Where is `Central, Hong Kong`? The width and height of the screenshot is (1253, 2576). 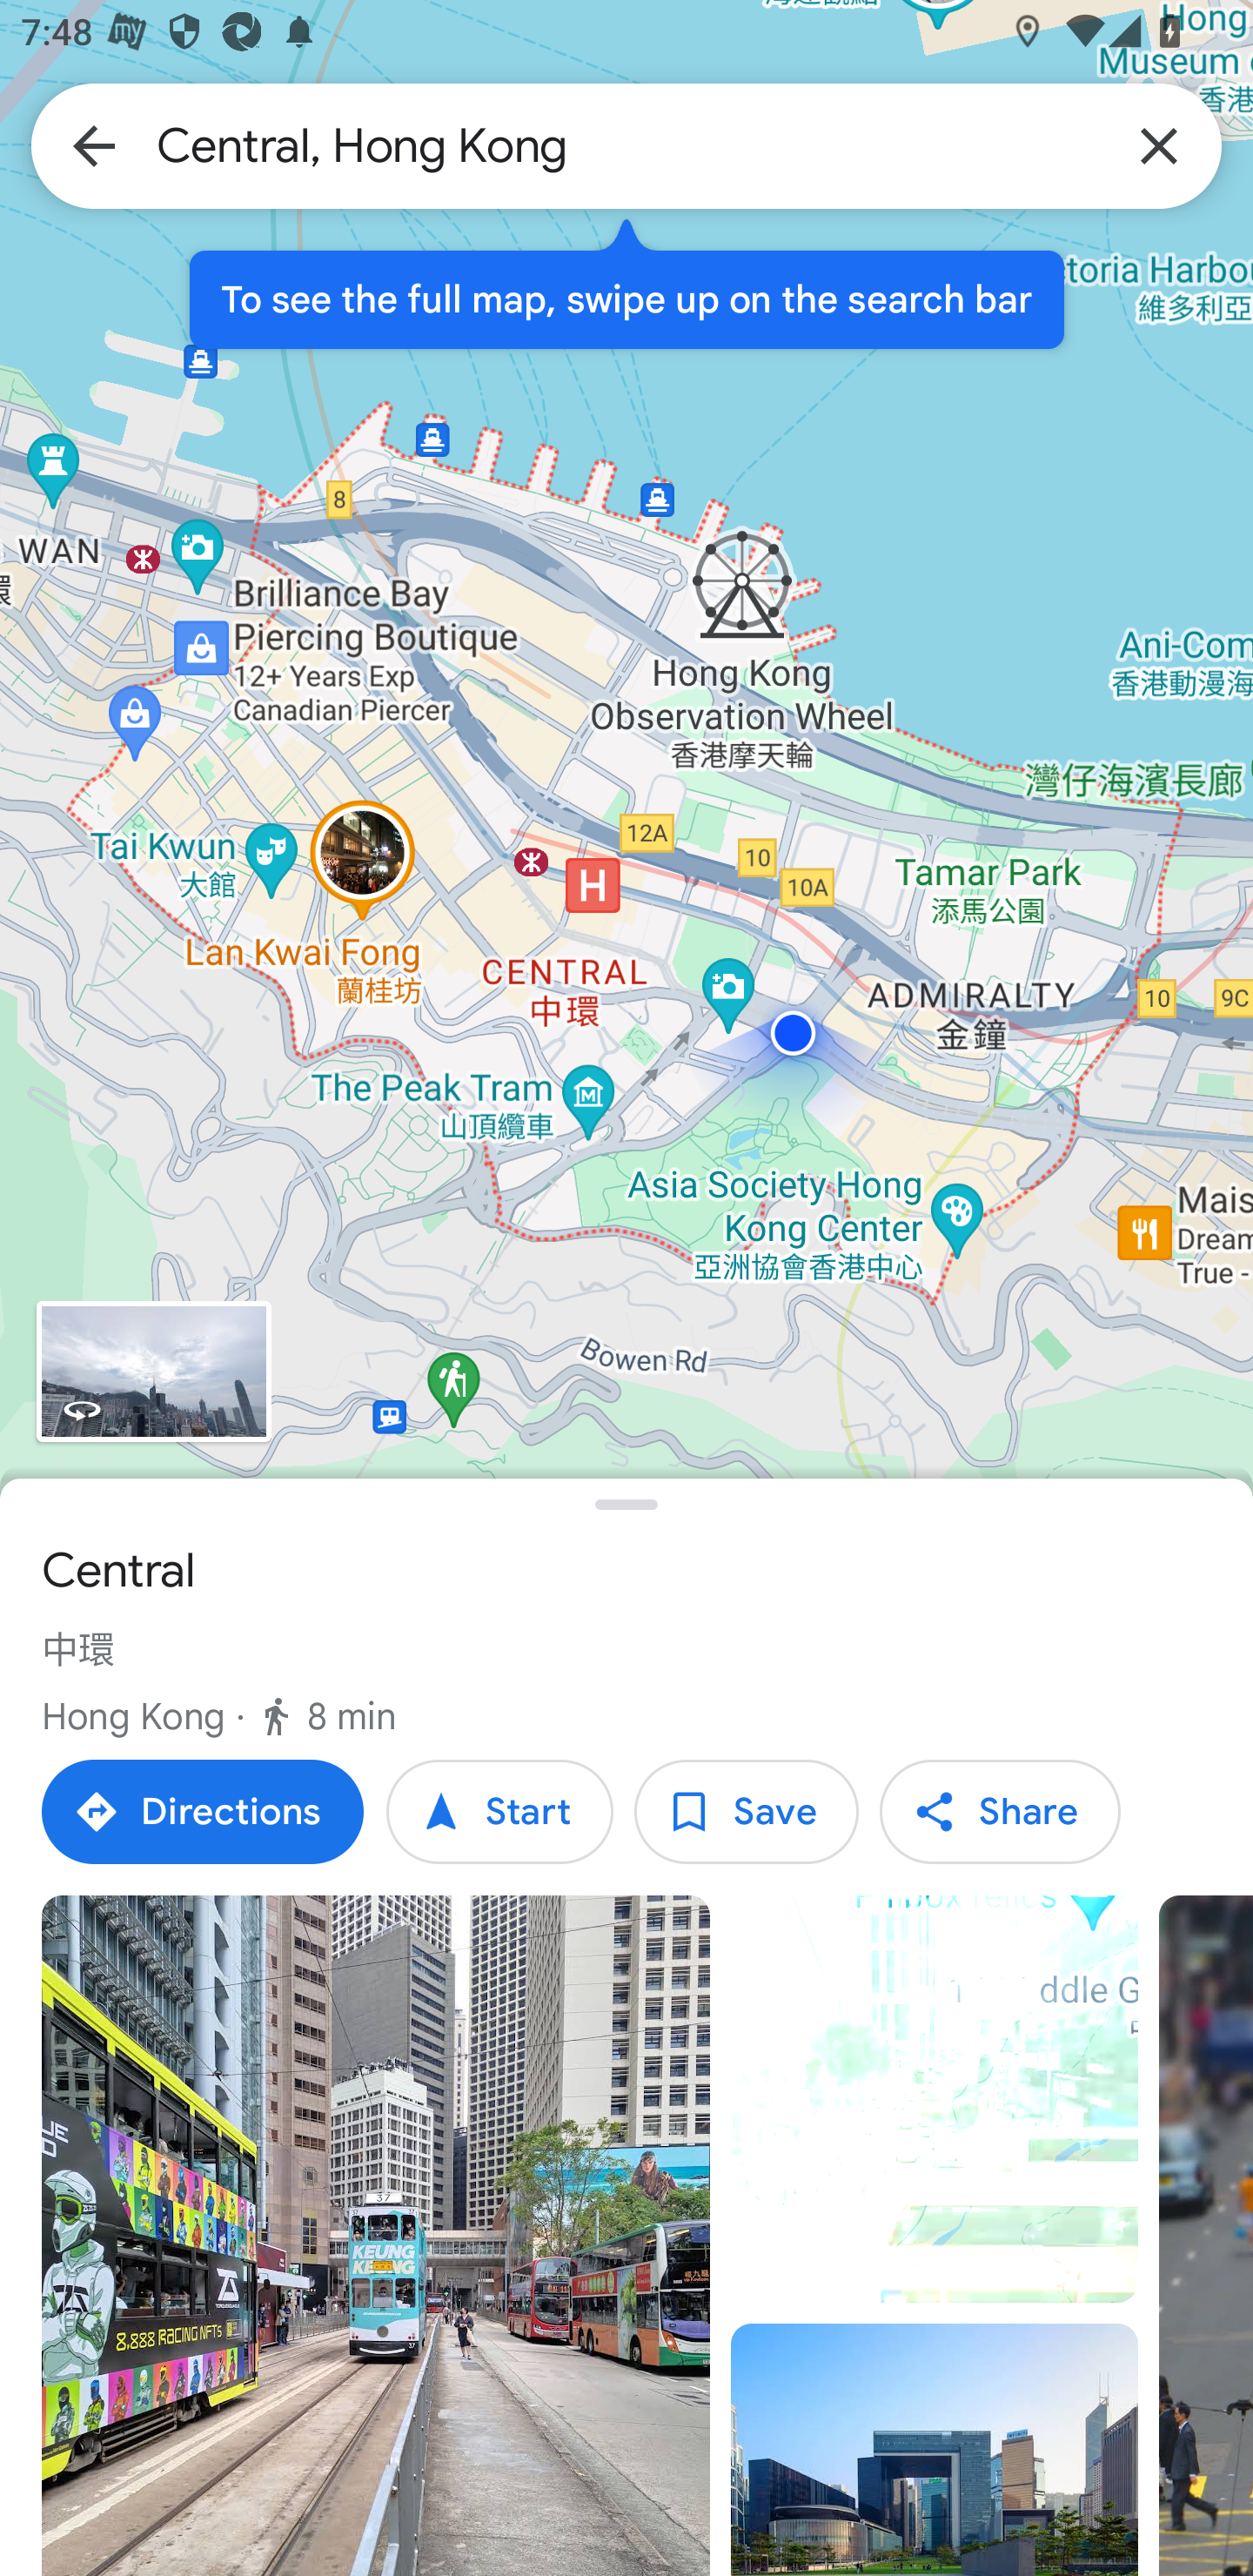 Central, Hong Kong is located at coordinates (626, 144).